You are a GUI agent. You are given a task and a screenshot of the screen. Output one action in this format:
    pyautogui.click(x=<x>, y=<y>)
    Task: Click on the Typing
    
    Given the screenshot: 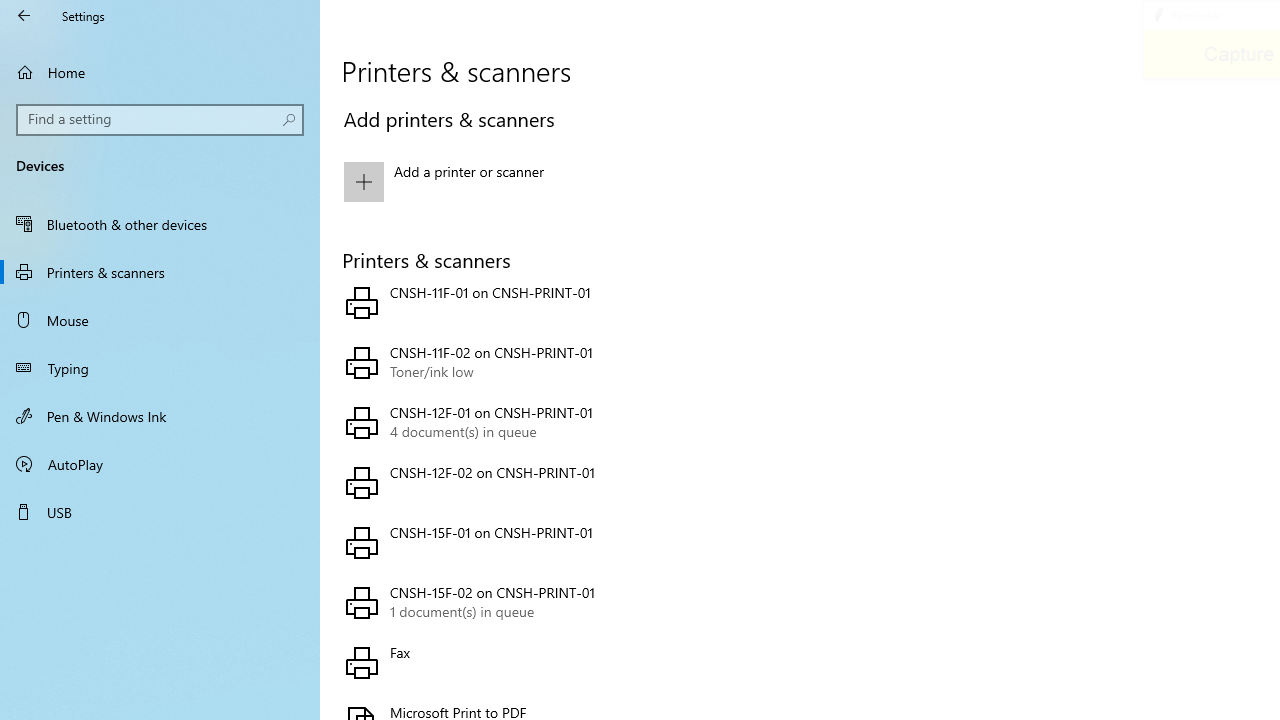 What is the action you would take?
    pyautogui.click(x=160, y=368)
    